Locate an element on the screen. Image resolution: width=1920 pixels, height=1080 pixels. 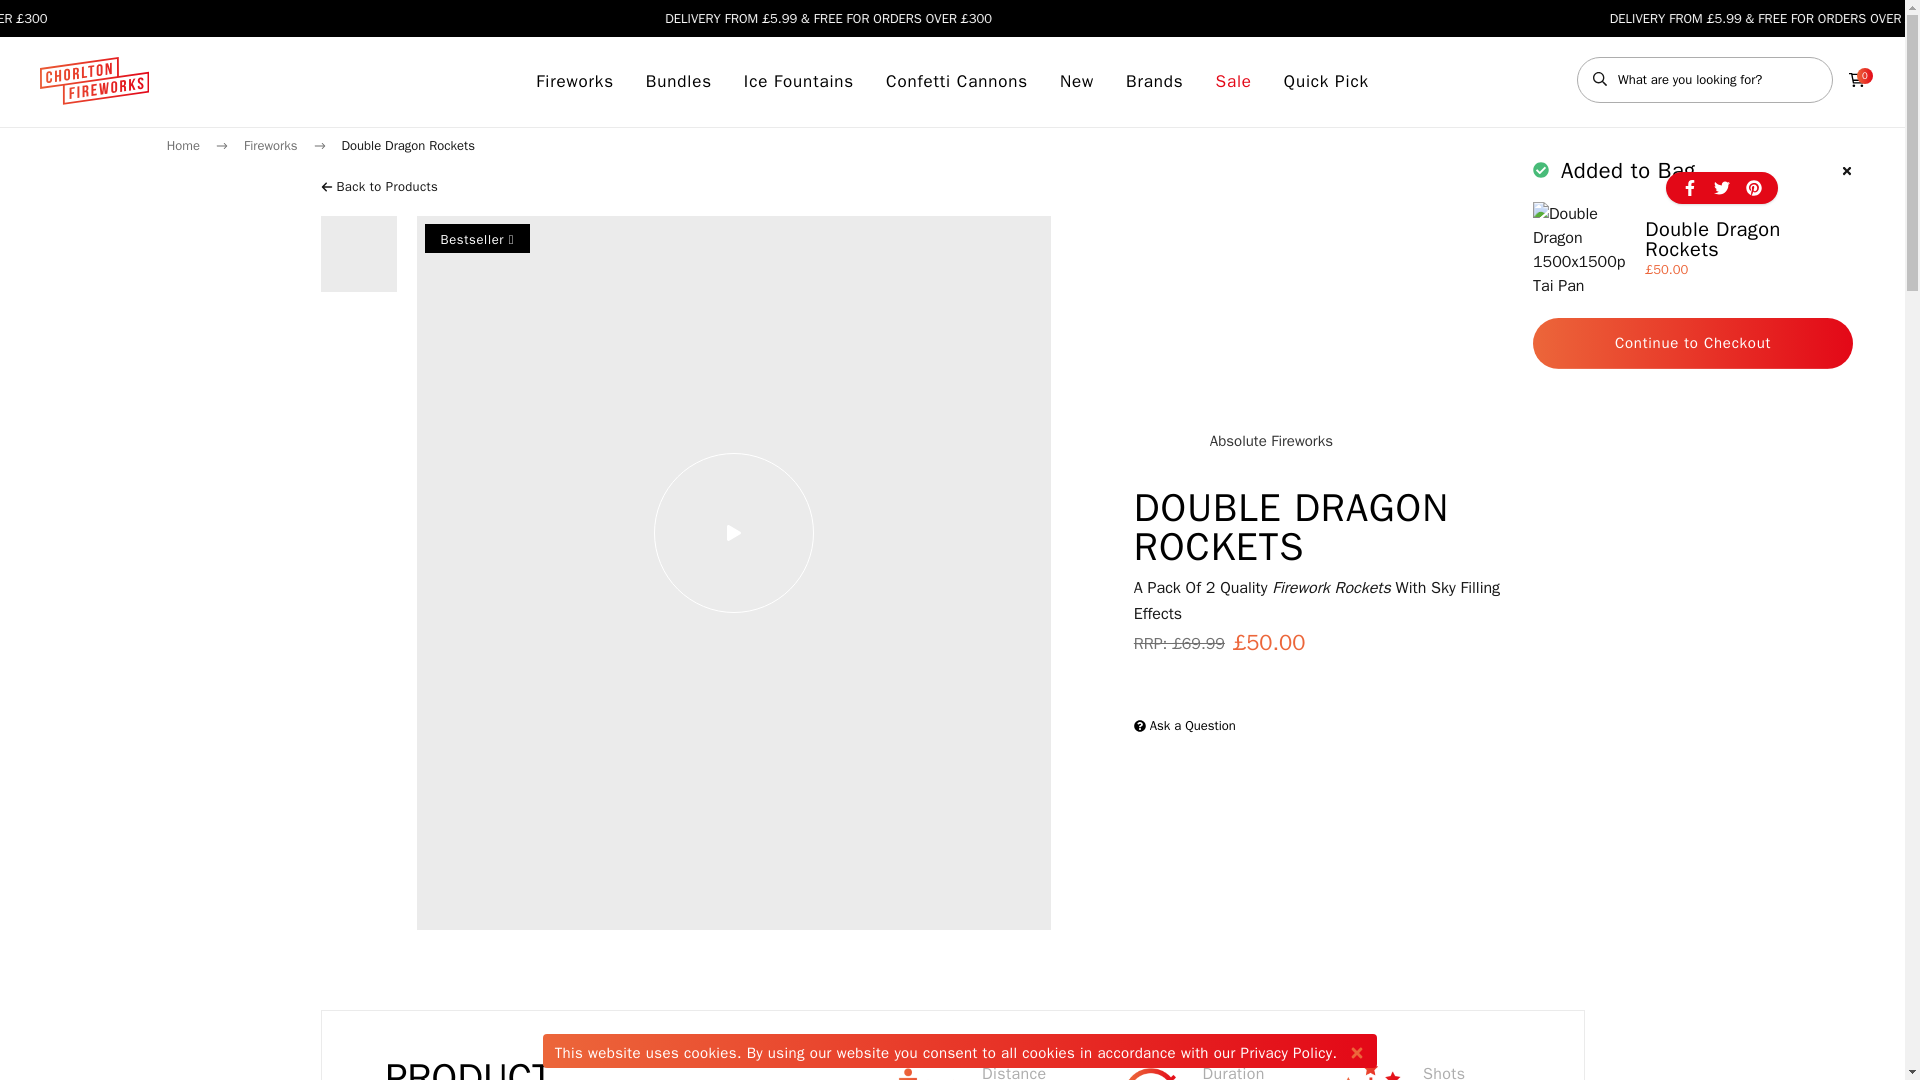
Brands is located at coordinates (1154, 82).